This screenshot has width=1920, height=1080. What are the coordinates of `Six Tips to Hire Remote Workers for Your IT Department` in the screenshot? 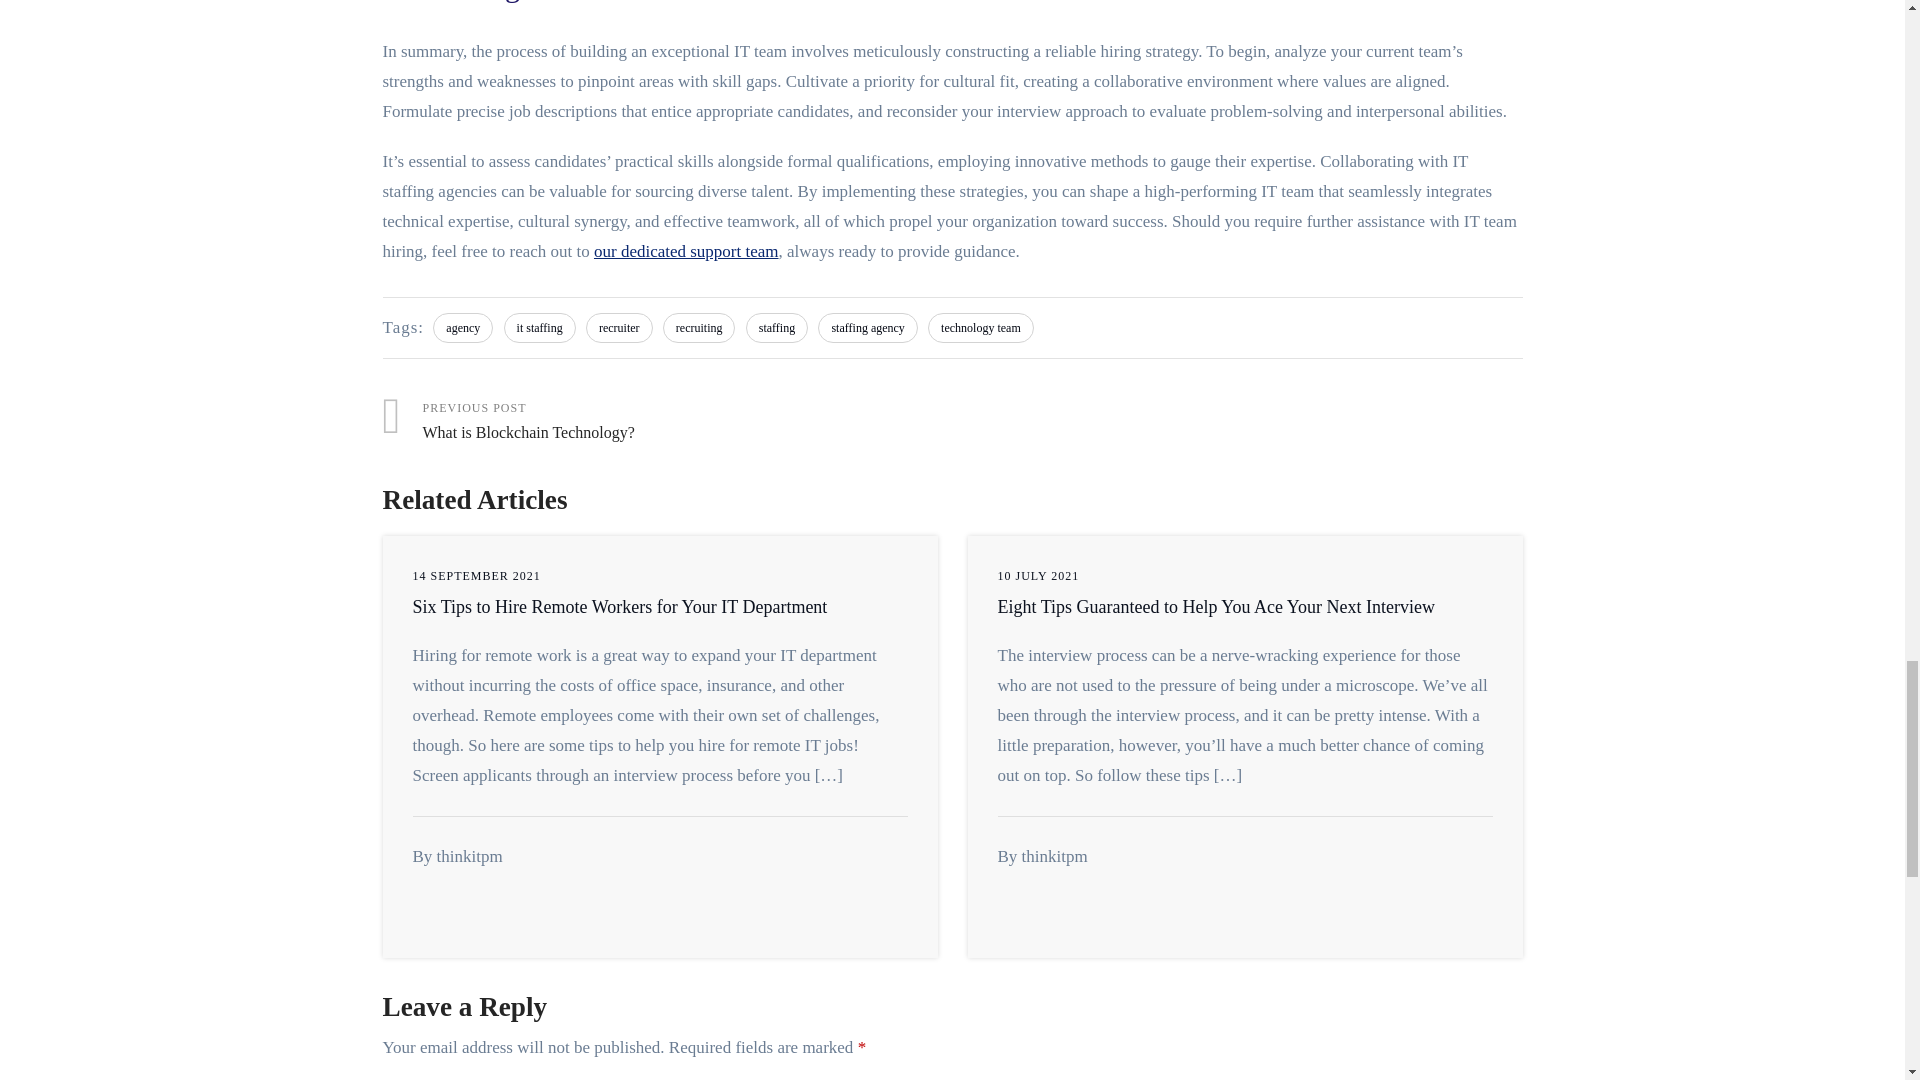 It's located at (667, 422).